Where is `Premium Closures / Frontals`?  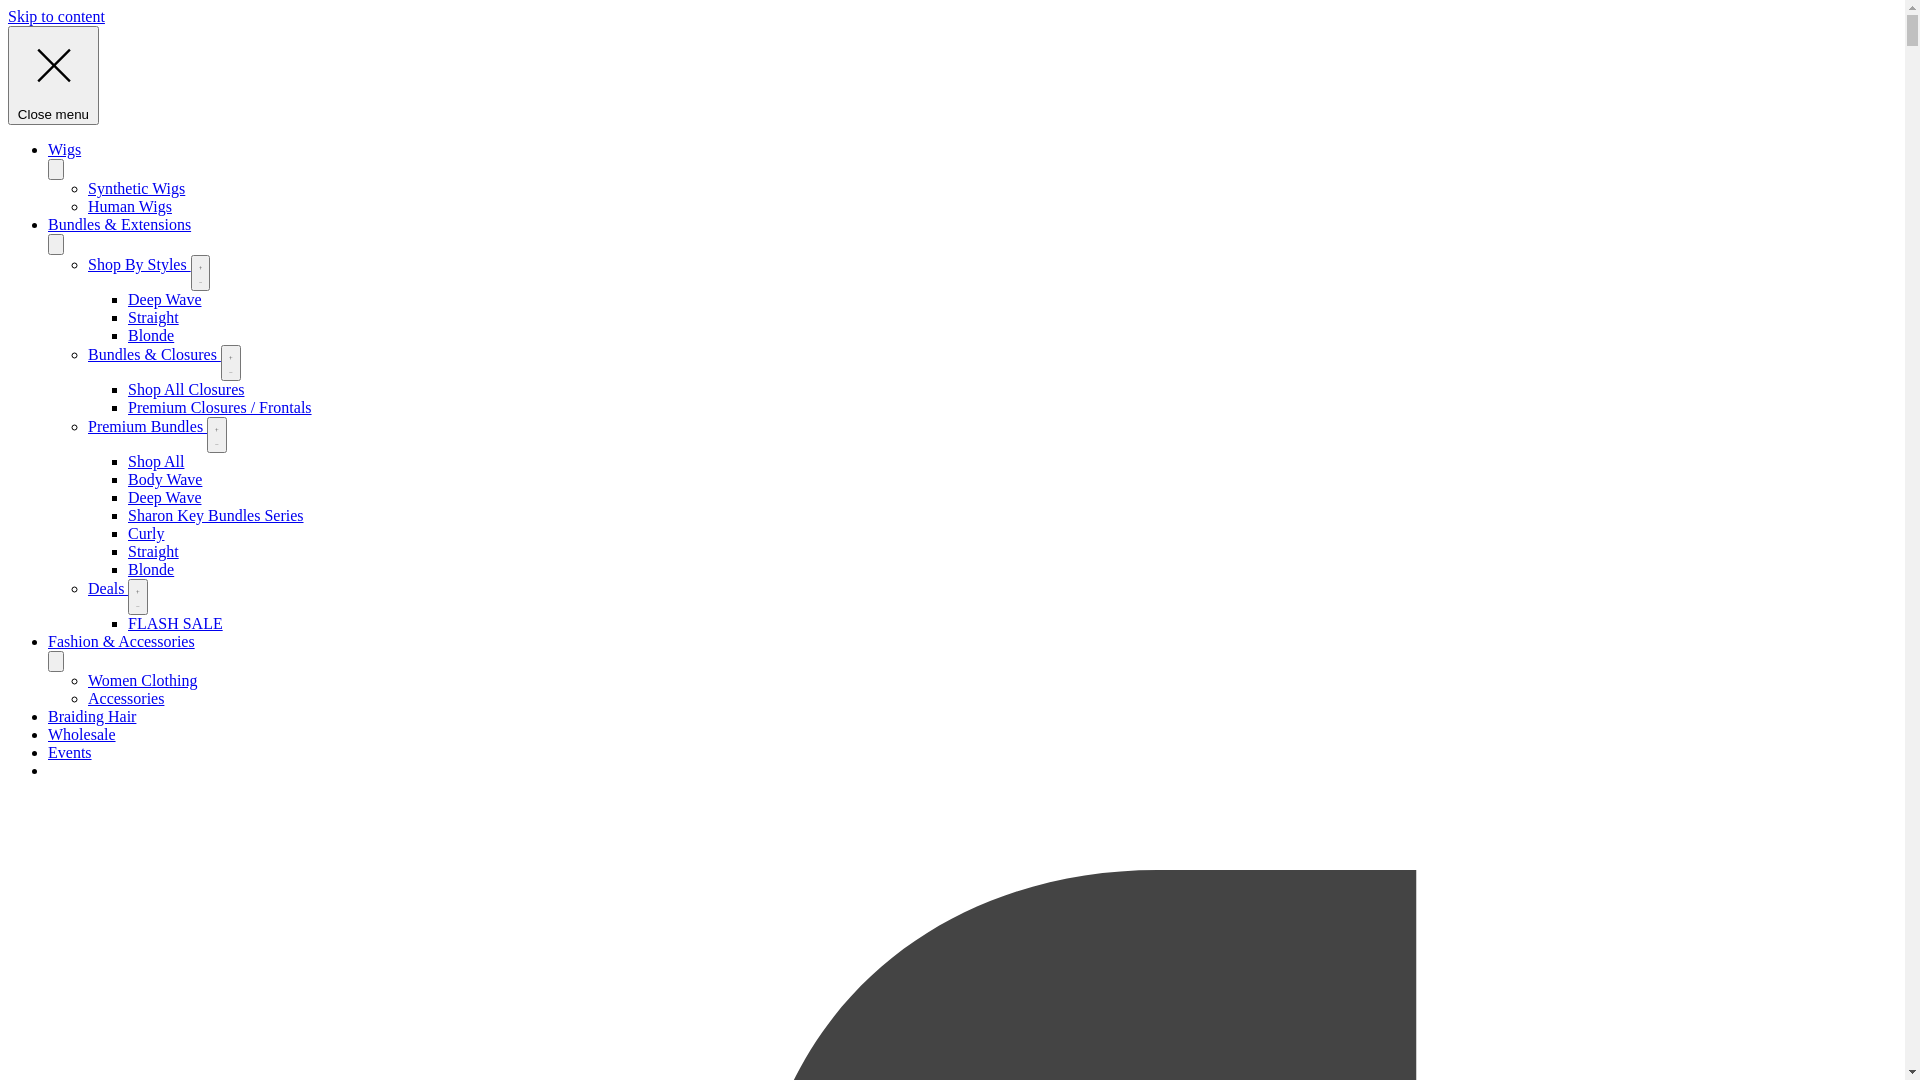 Premium Closures / Frontals is located at coordinates (220, 408).